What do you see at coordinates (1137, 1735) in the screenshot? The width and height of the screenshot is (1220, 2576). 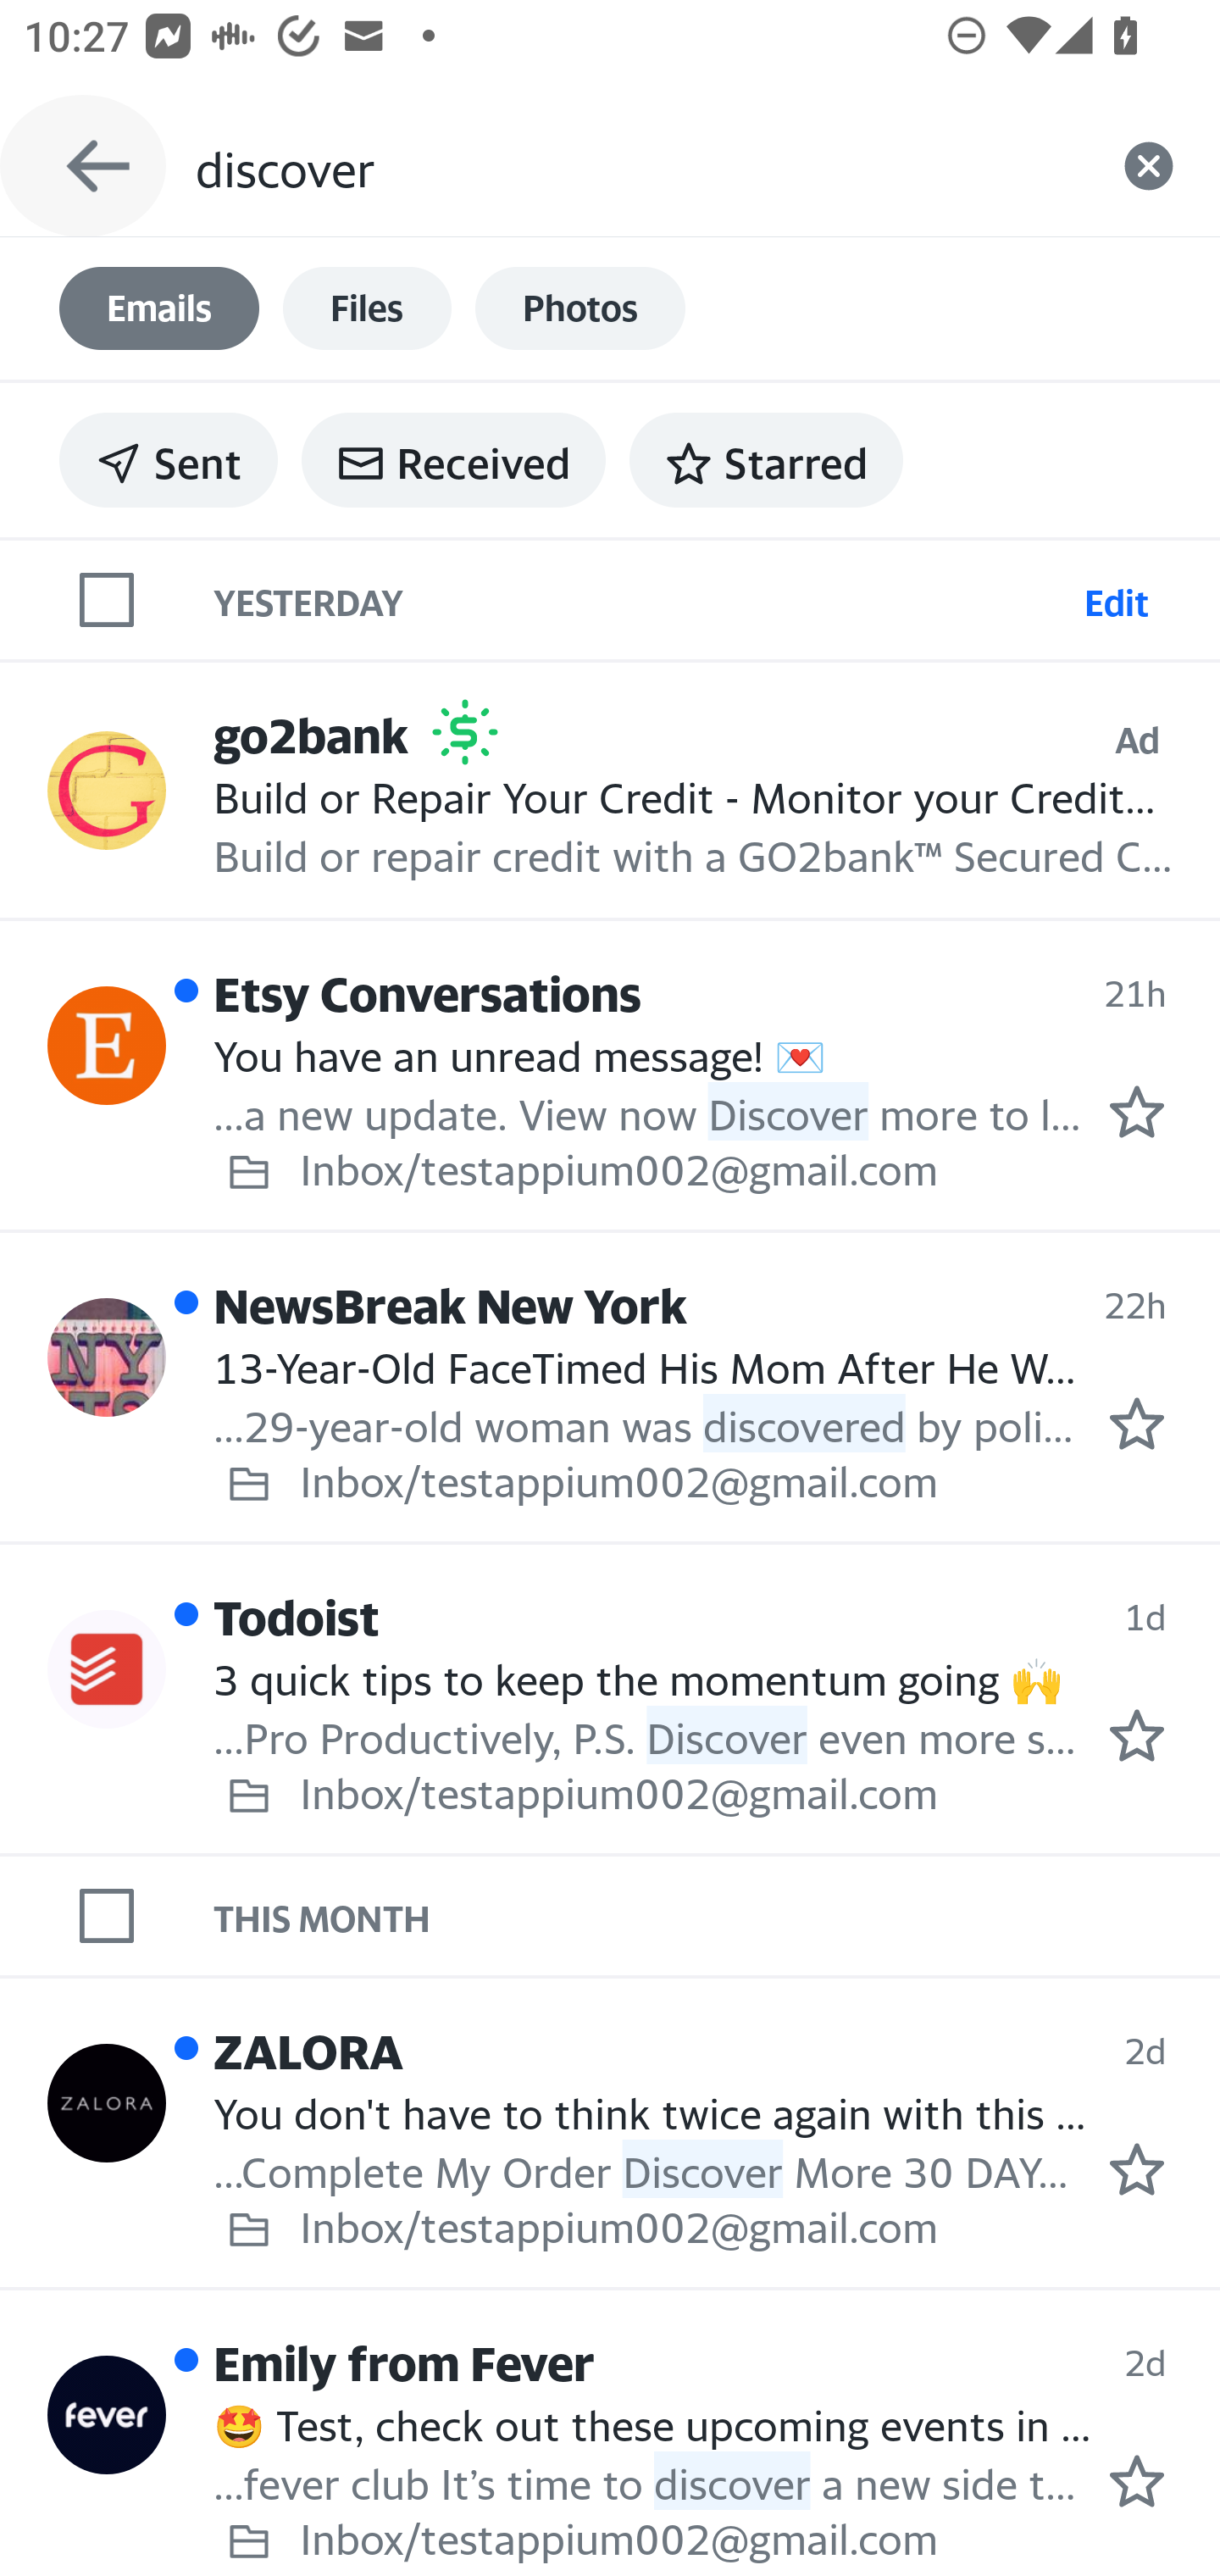 I see `Mark as starred.` at bounding box center [1137, 1735].